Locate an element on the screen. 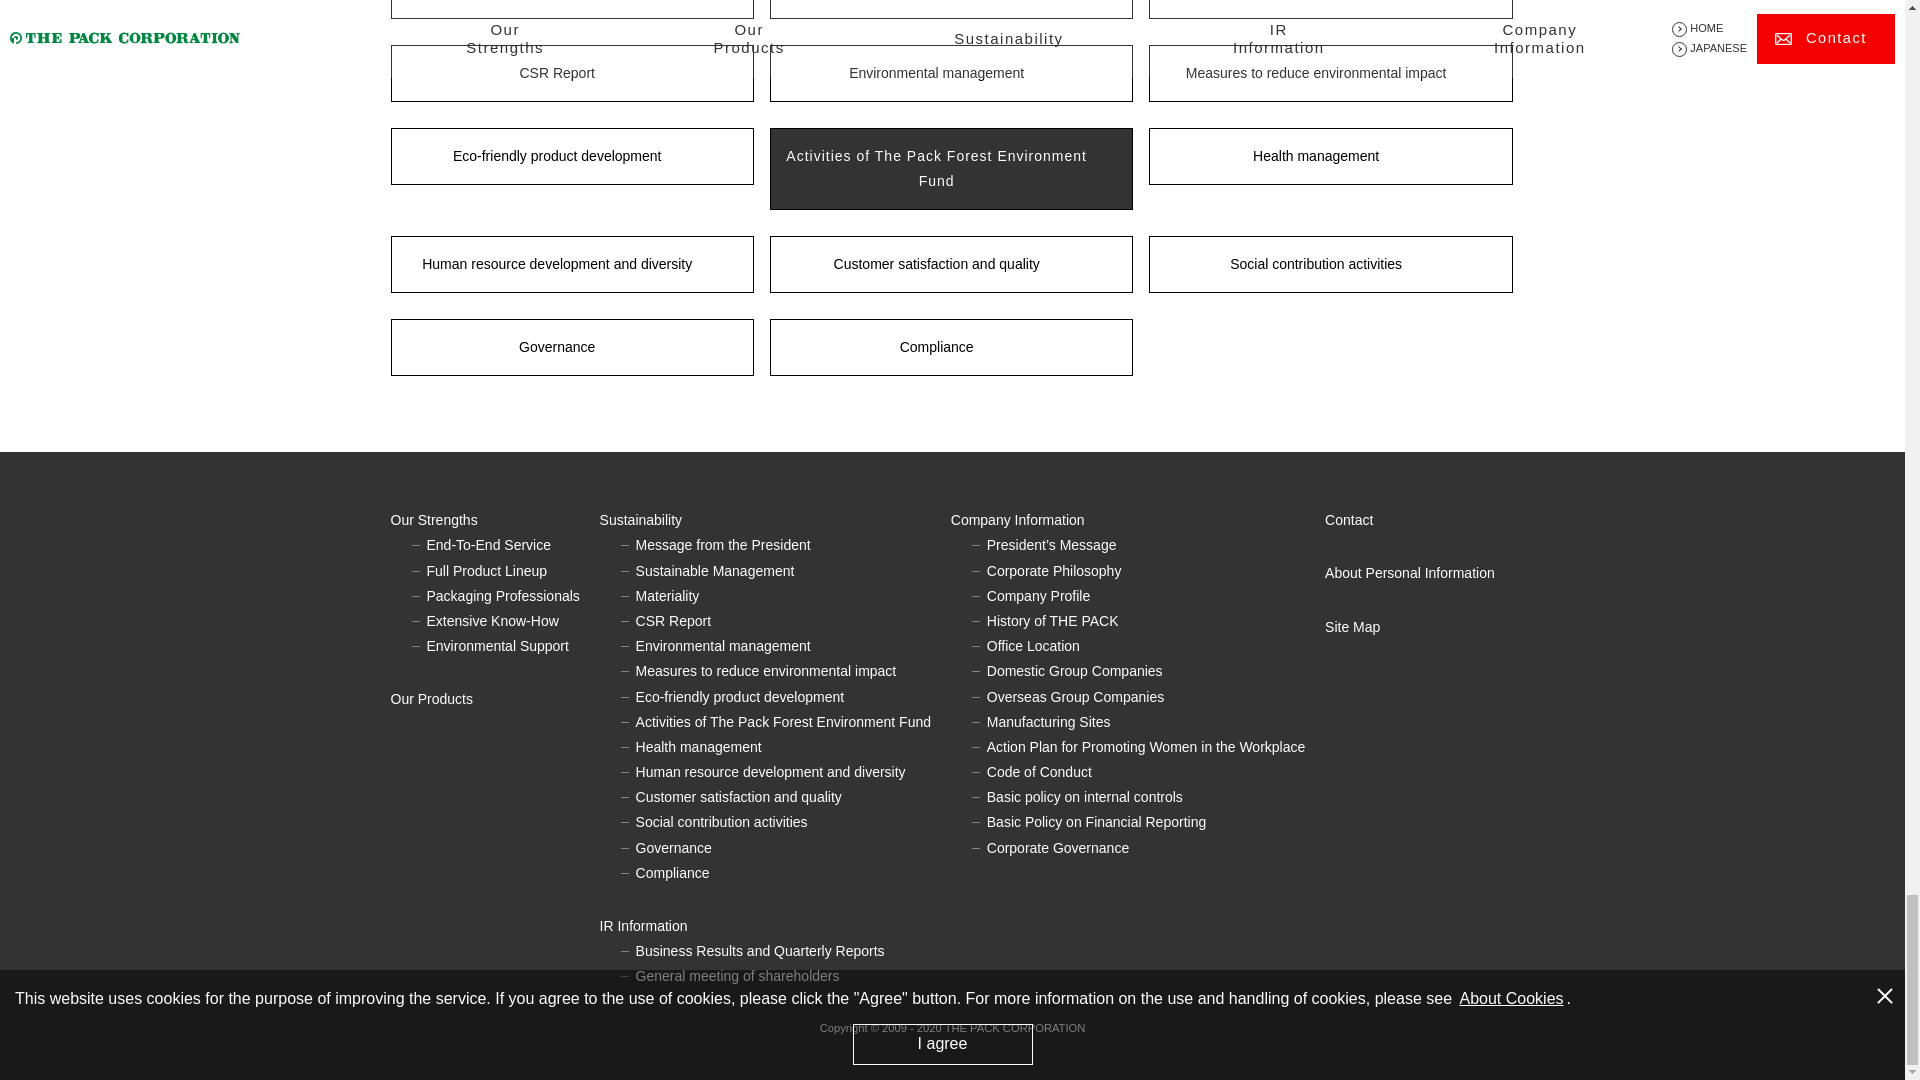 This screenshot has height=1080, width=1920. Social contribution activities is located at coordinates (1330, 264).